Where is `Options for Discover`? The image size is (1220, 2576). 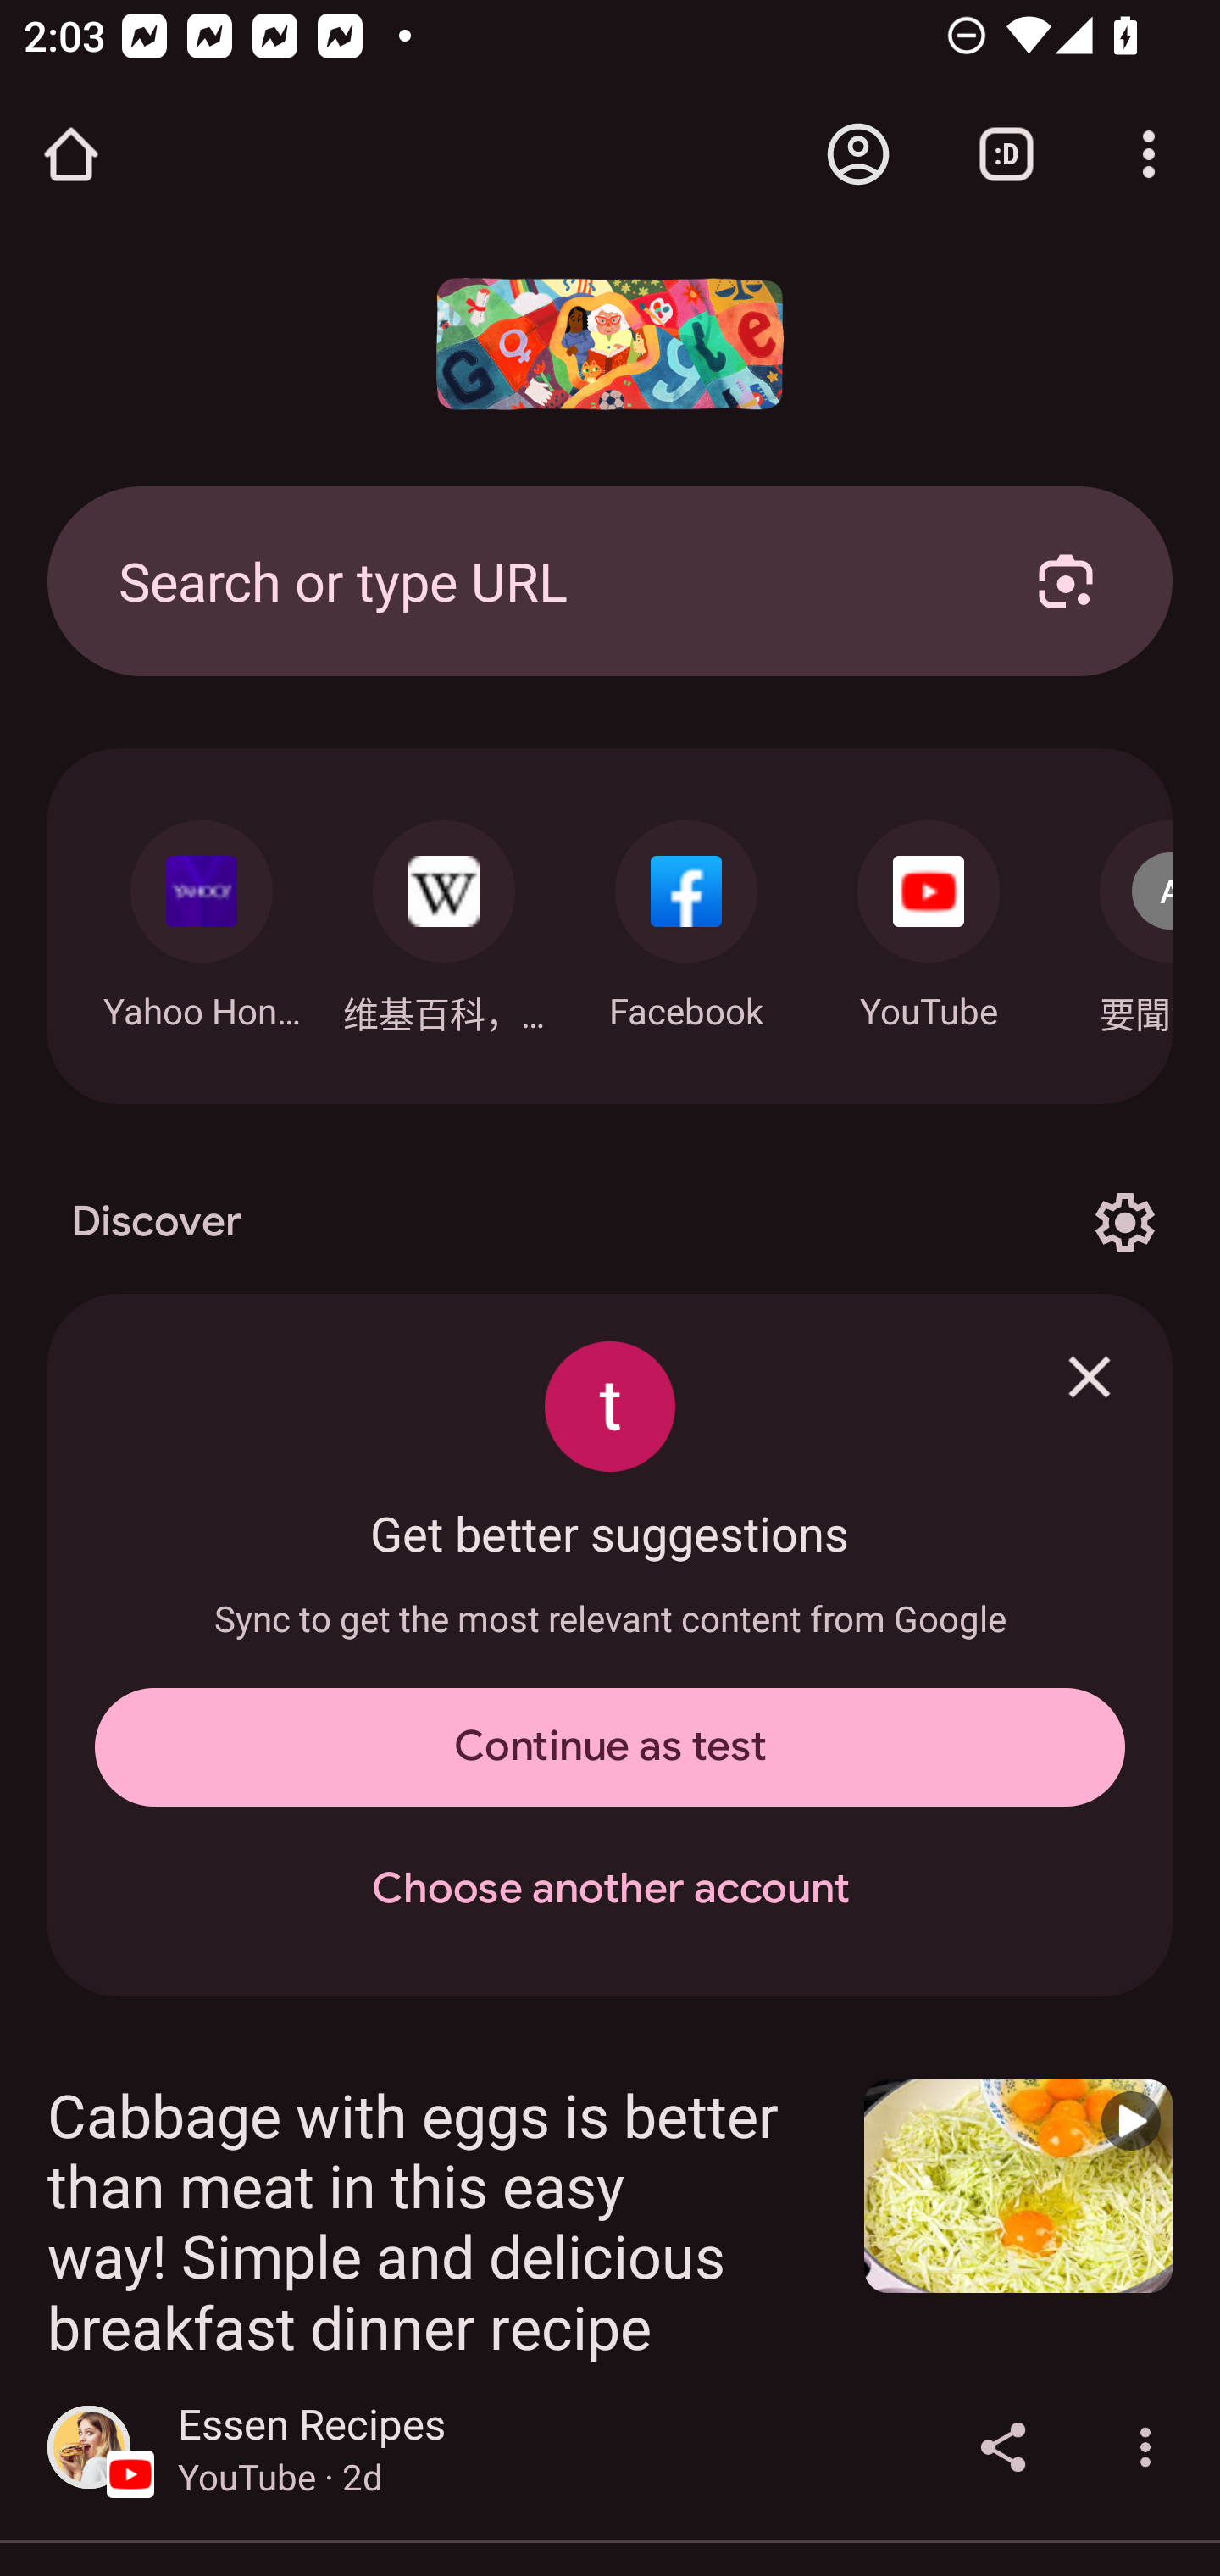 Options for Discover is located at coordinates (1124, 1222).